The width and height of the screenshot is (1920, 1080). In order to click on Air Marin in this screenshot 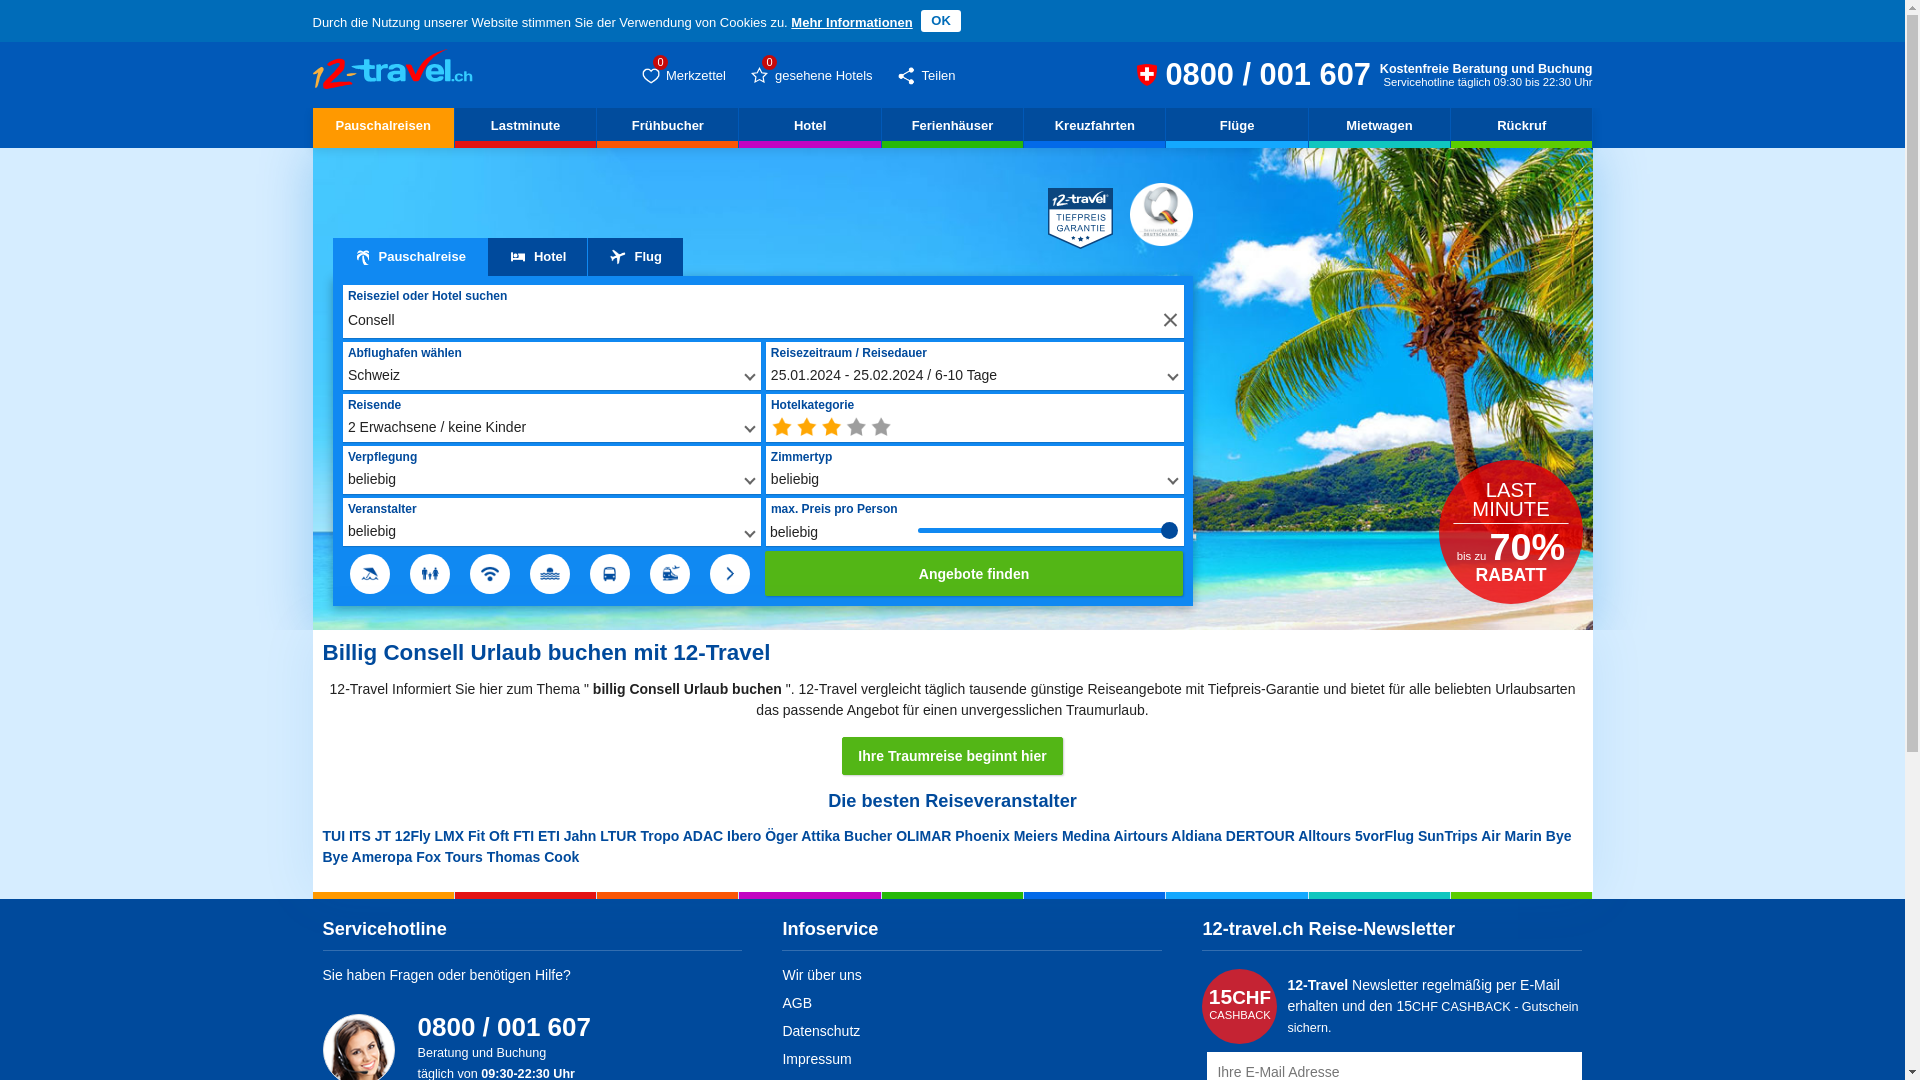, I will do `click(1512, 836)`.